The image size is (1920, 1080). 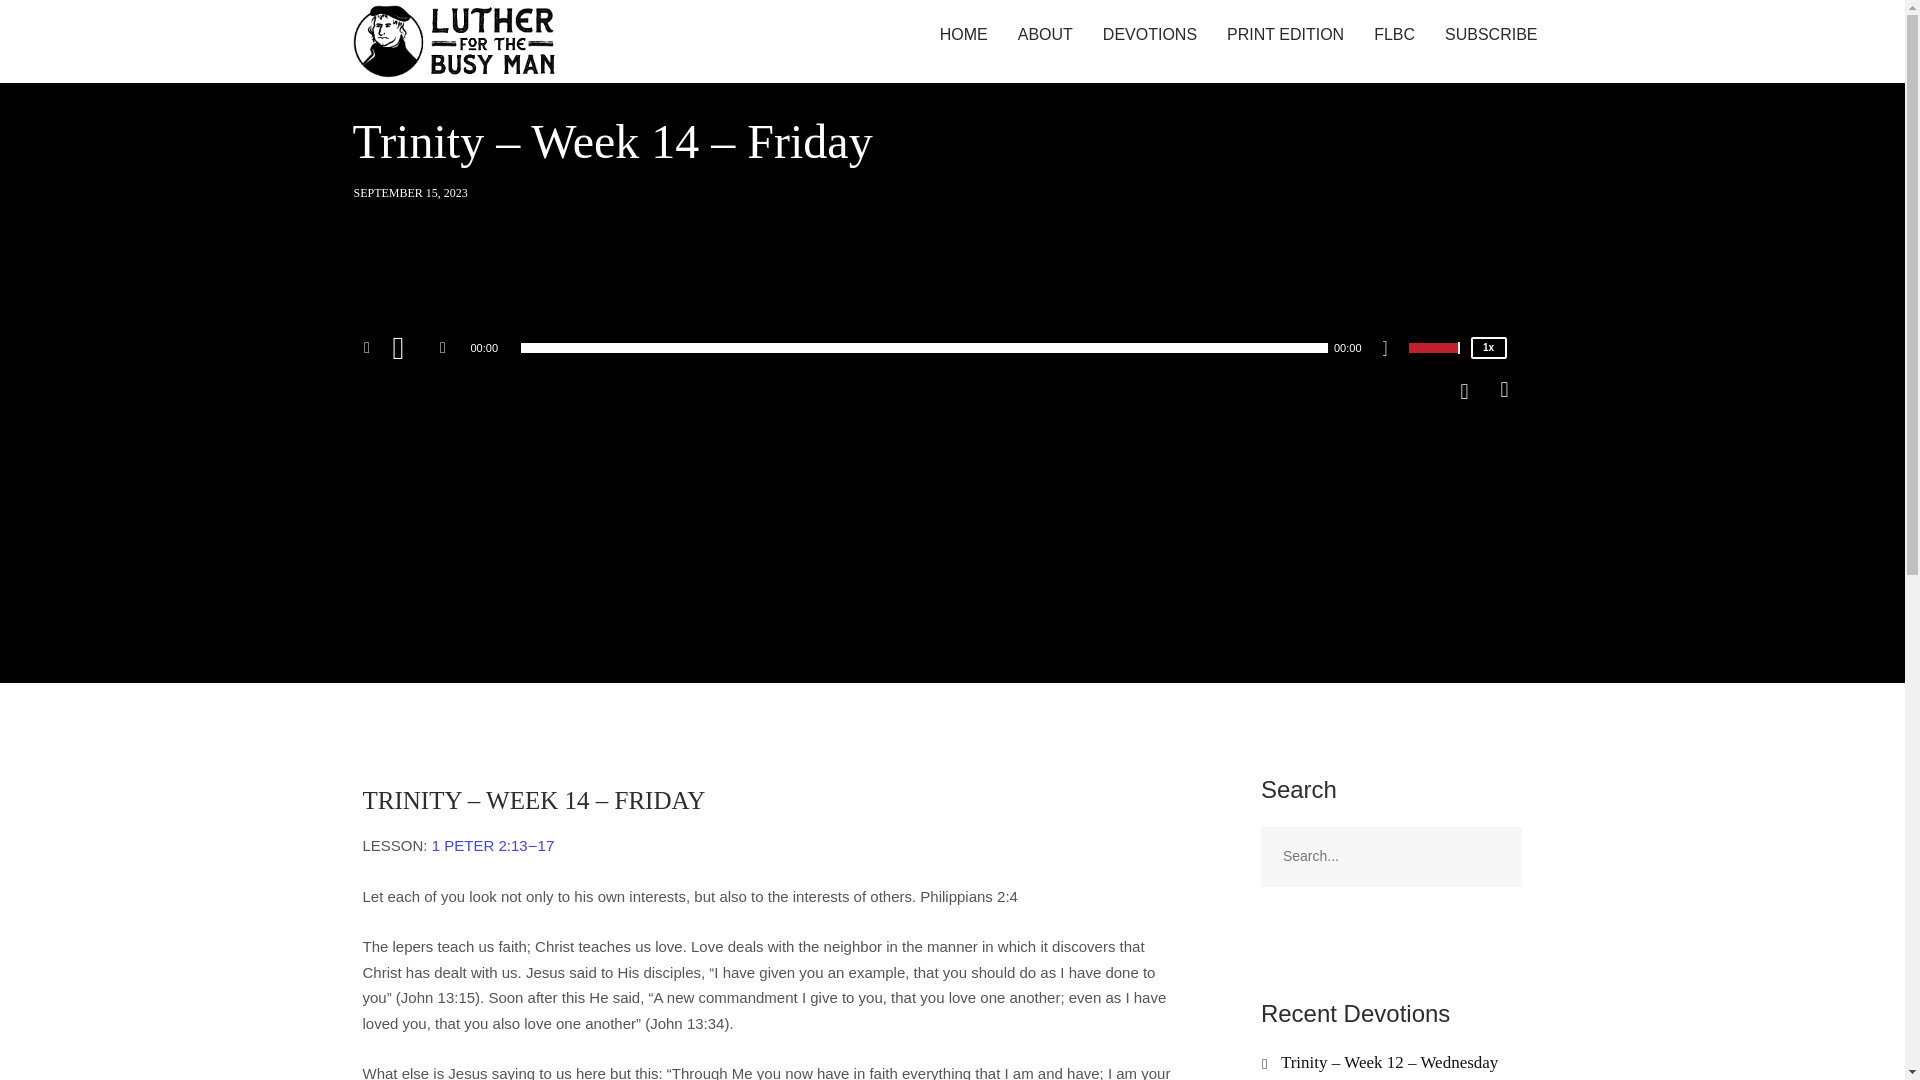 I want to click on PRINT EDITION, so click(x=1285, y=35).